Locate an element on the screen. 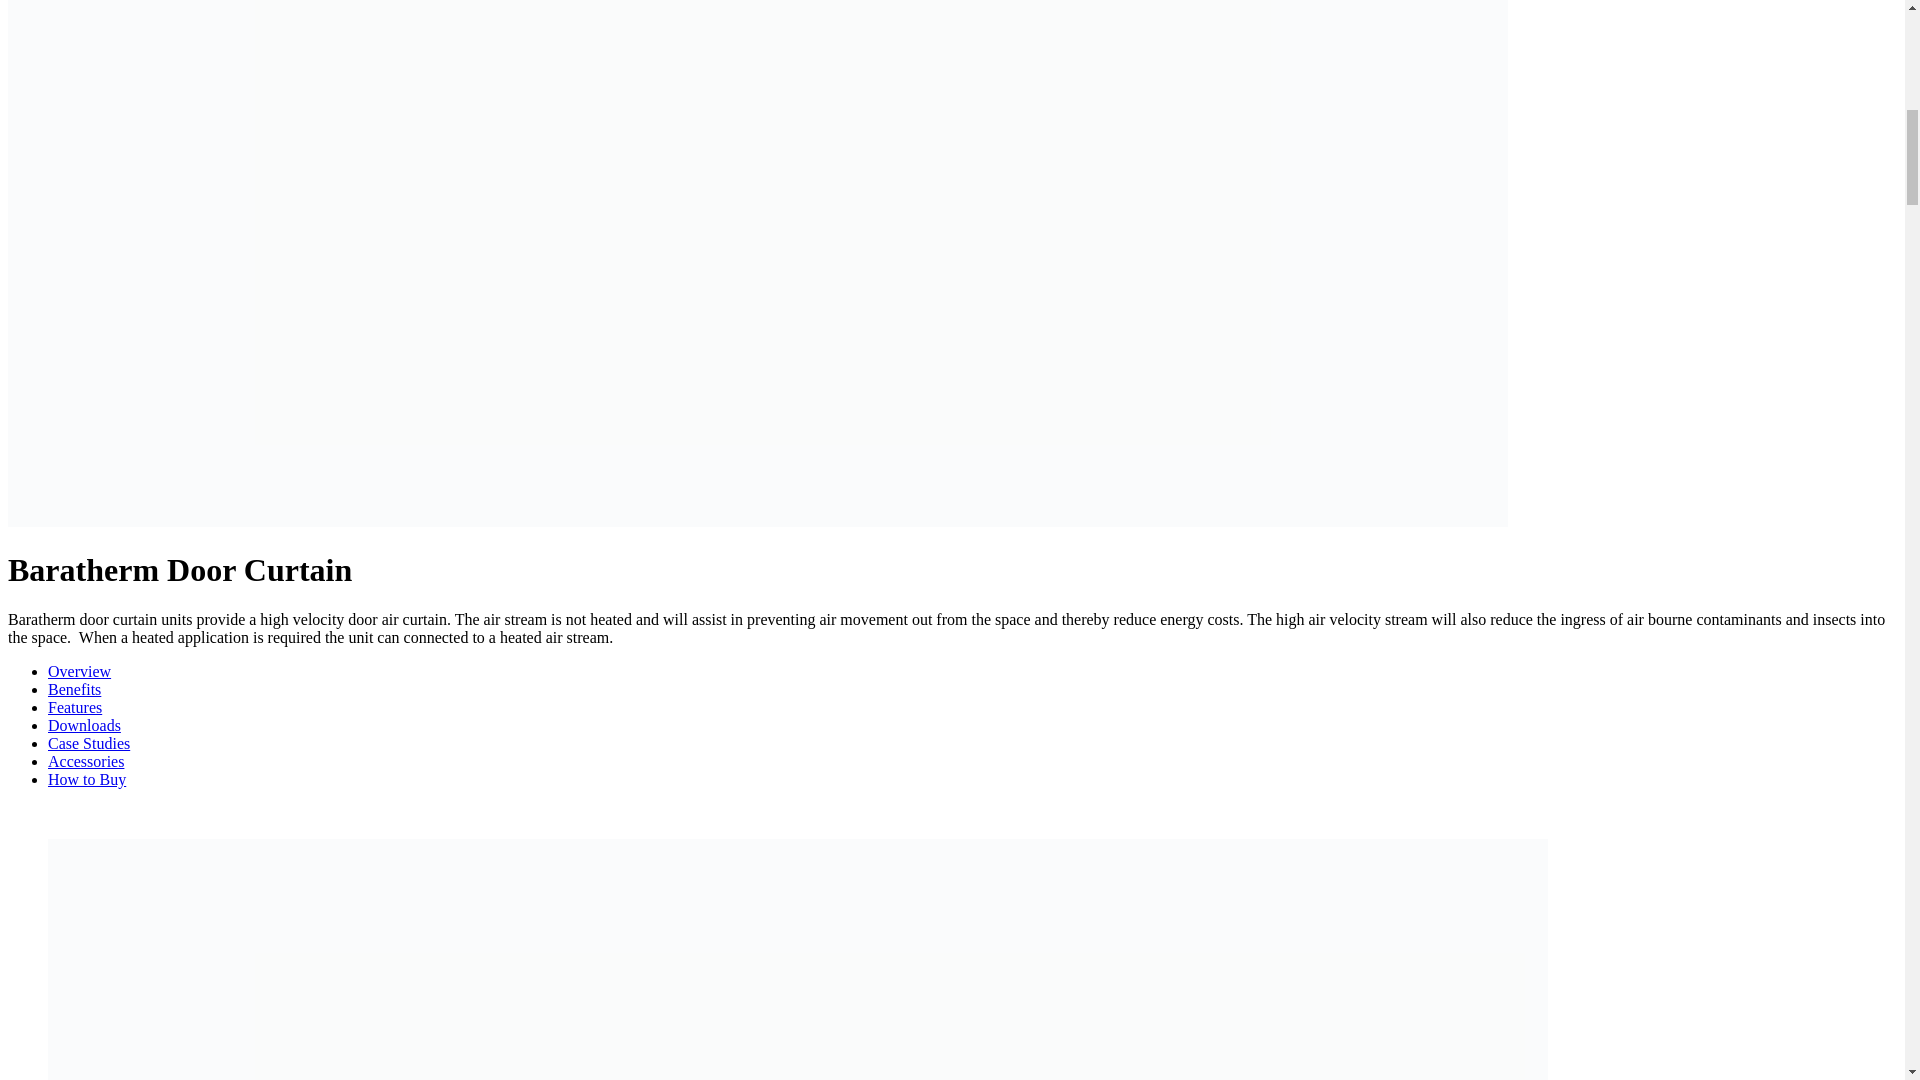 The image size is (1920, 1080). How to Buy is located at coordinates (87, 780).